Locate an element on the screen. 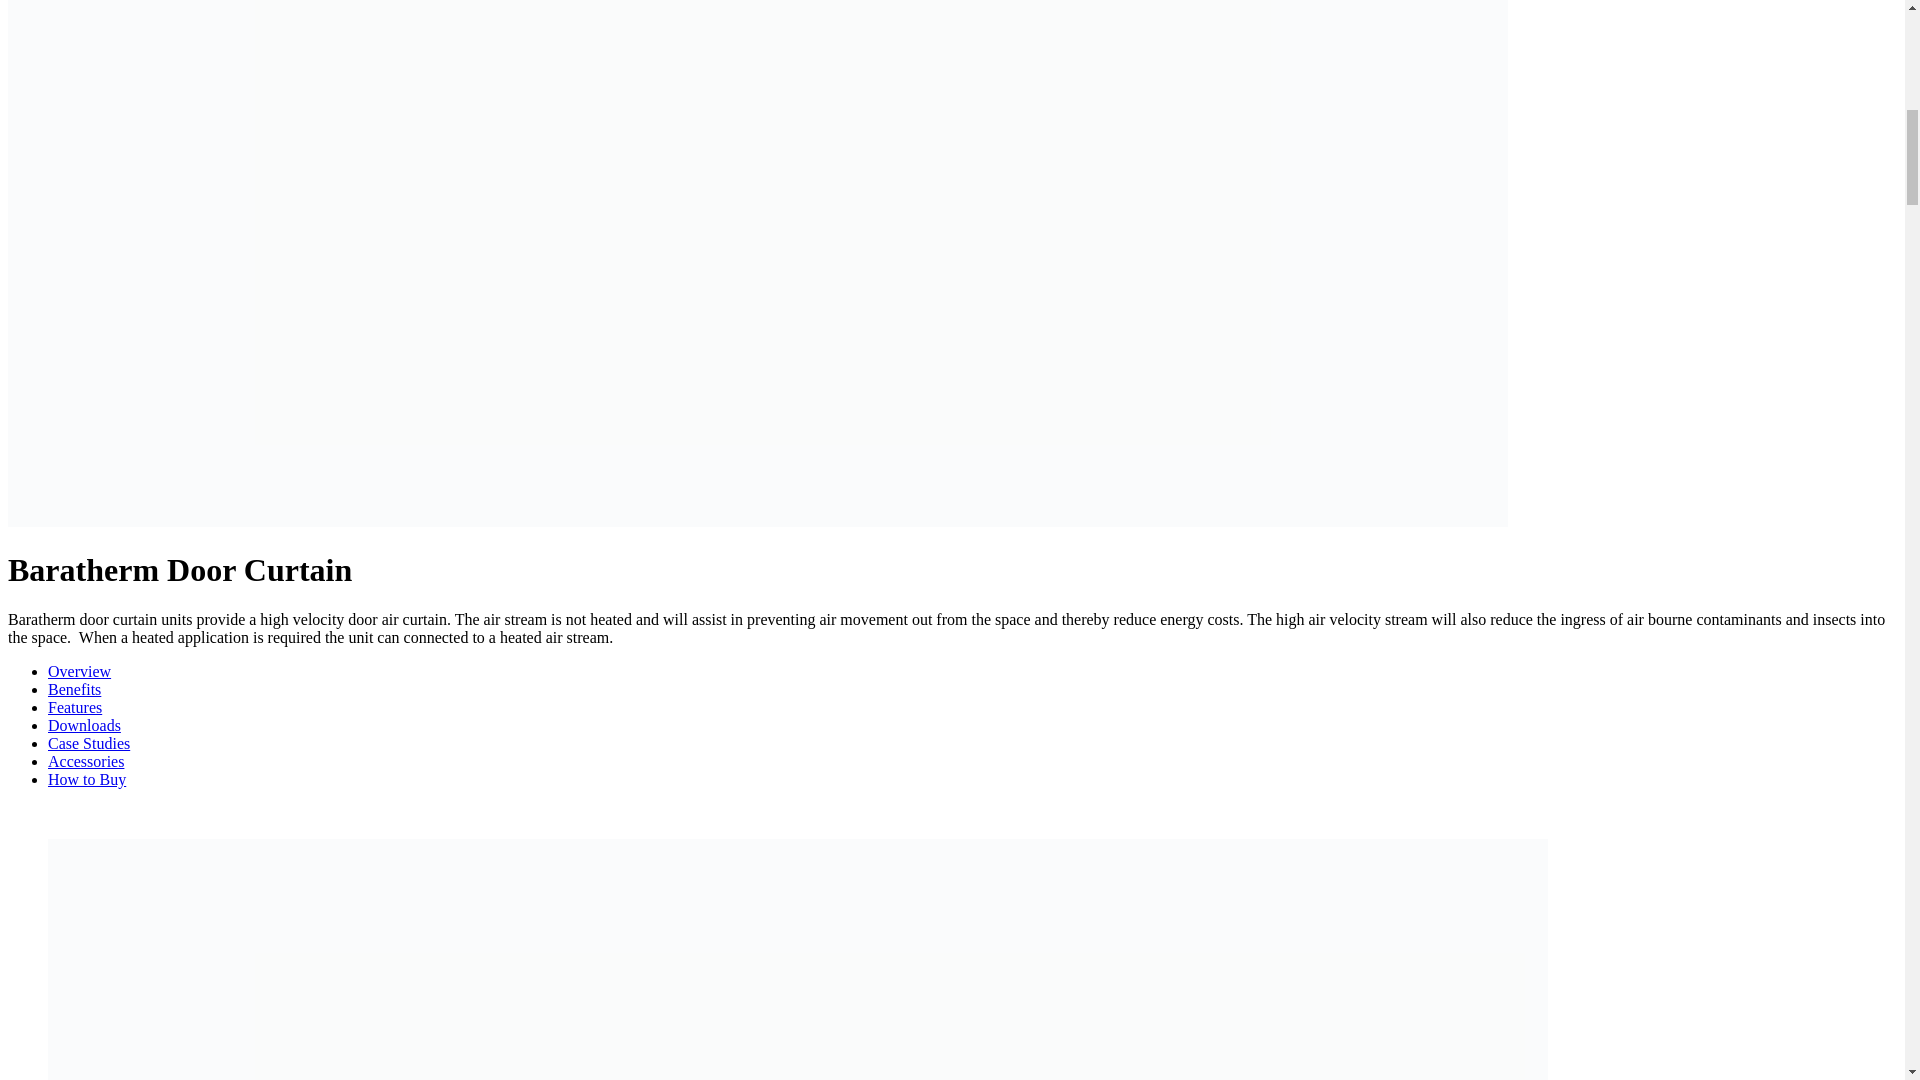 The image size is (1920, 1080). How to Buy is located at coordinates (87, 780).